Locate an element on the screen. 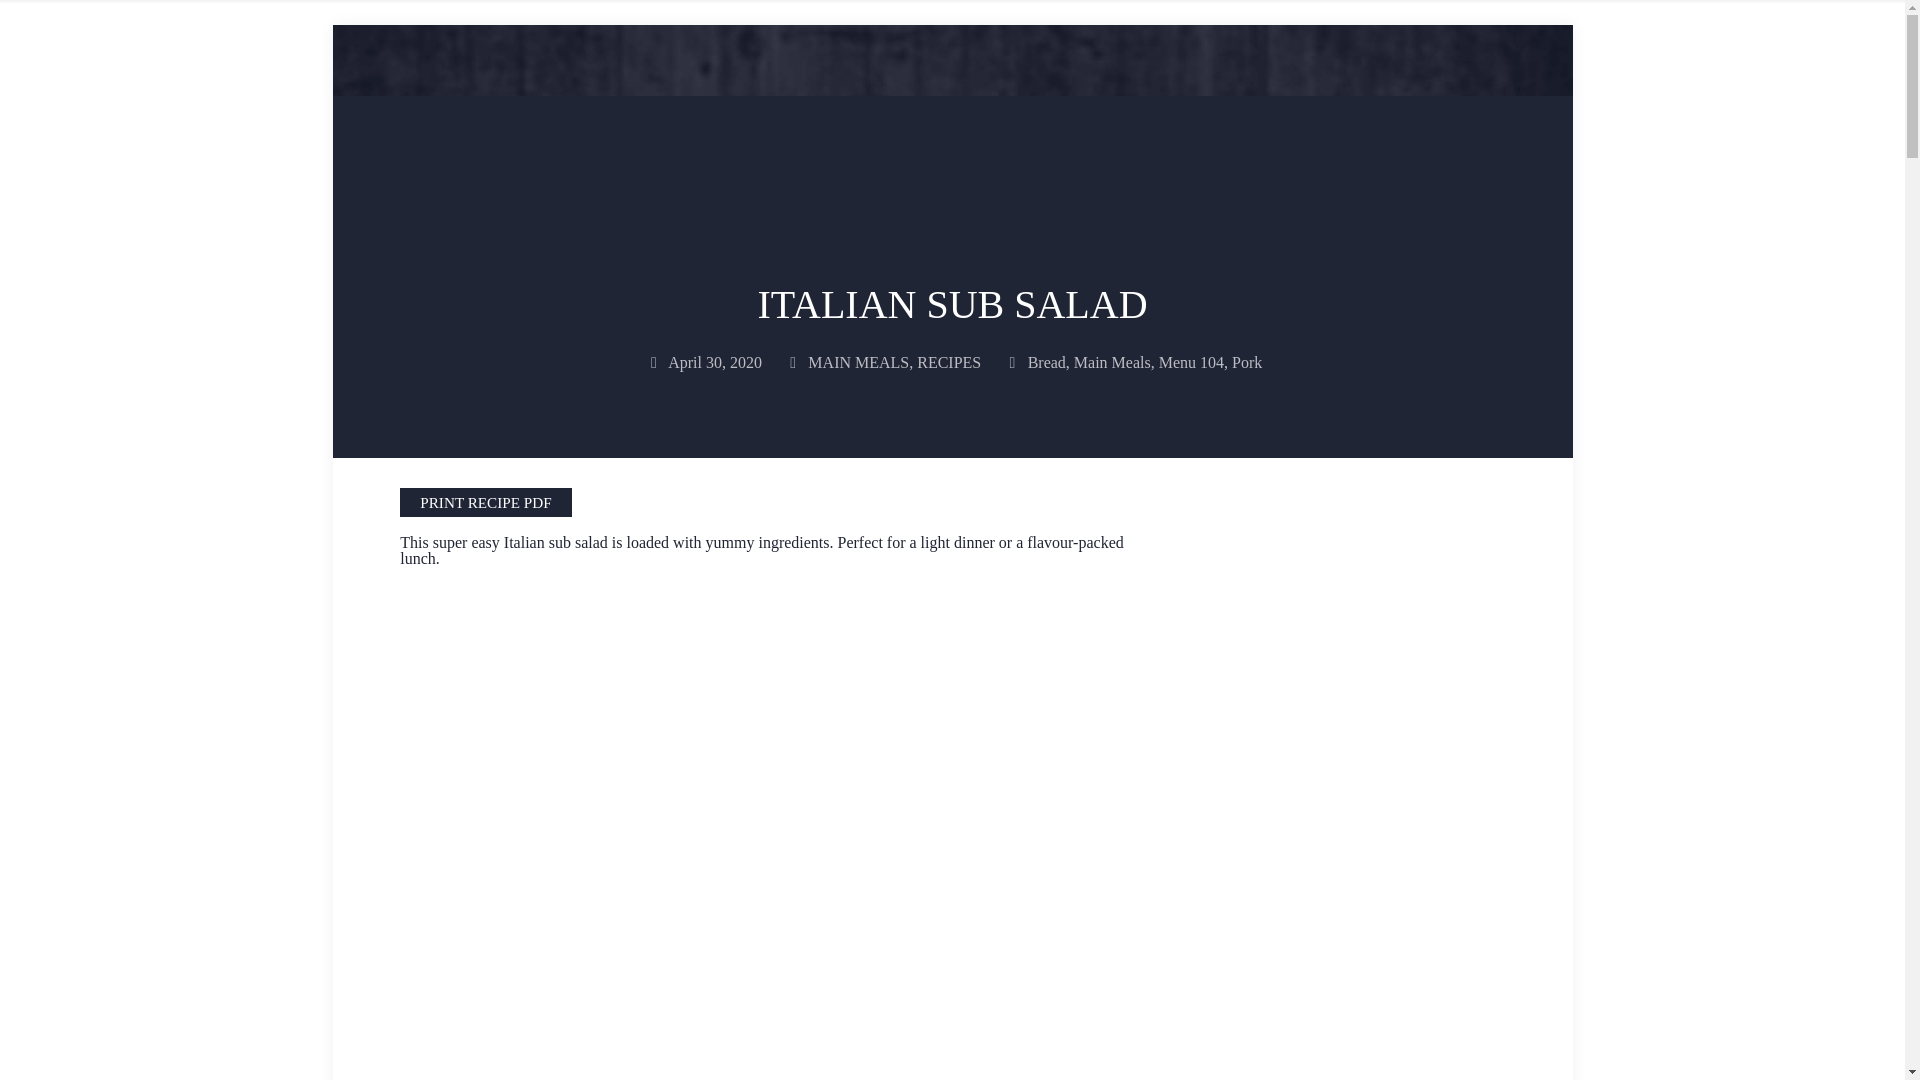 This screenshot has width=1920, height=1080. Menu 104 is located at coordinates (1192, 362).